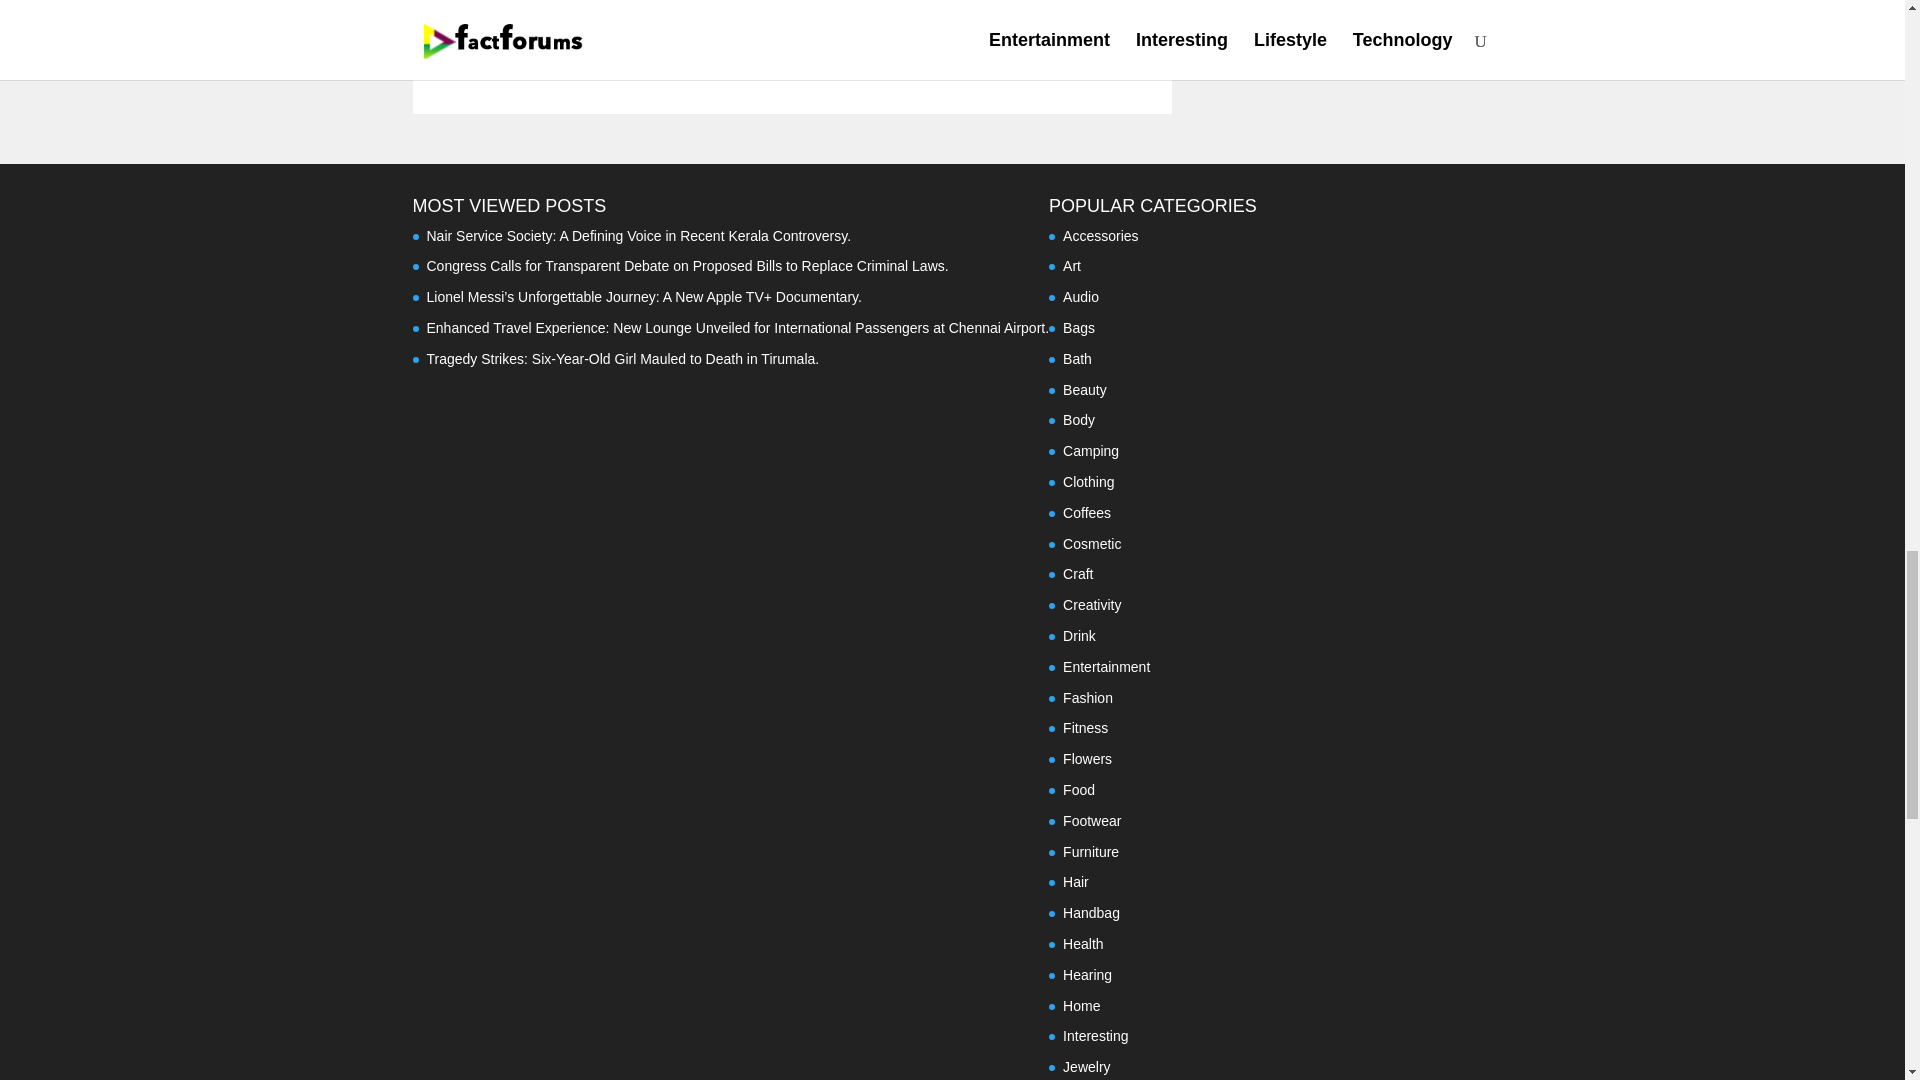  I want to click on Craft, so click(1078, 574).